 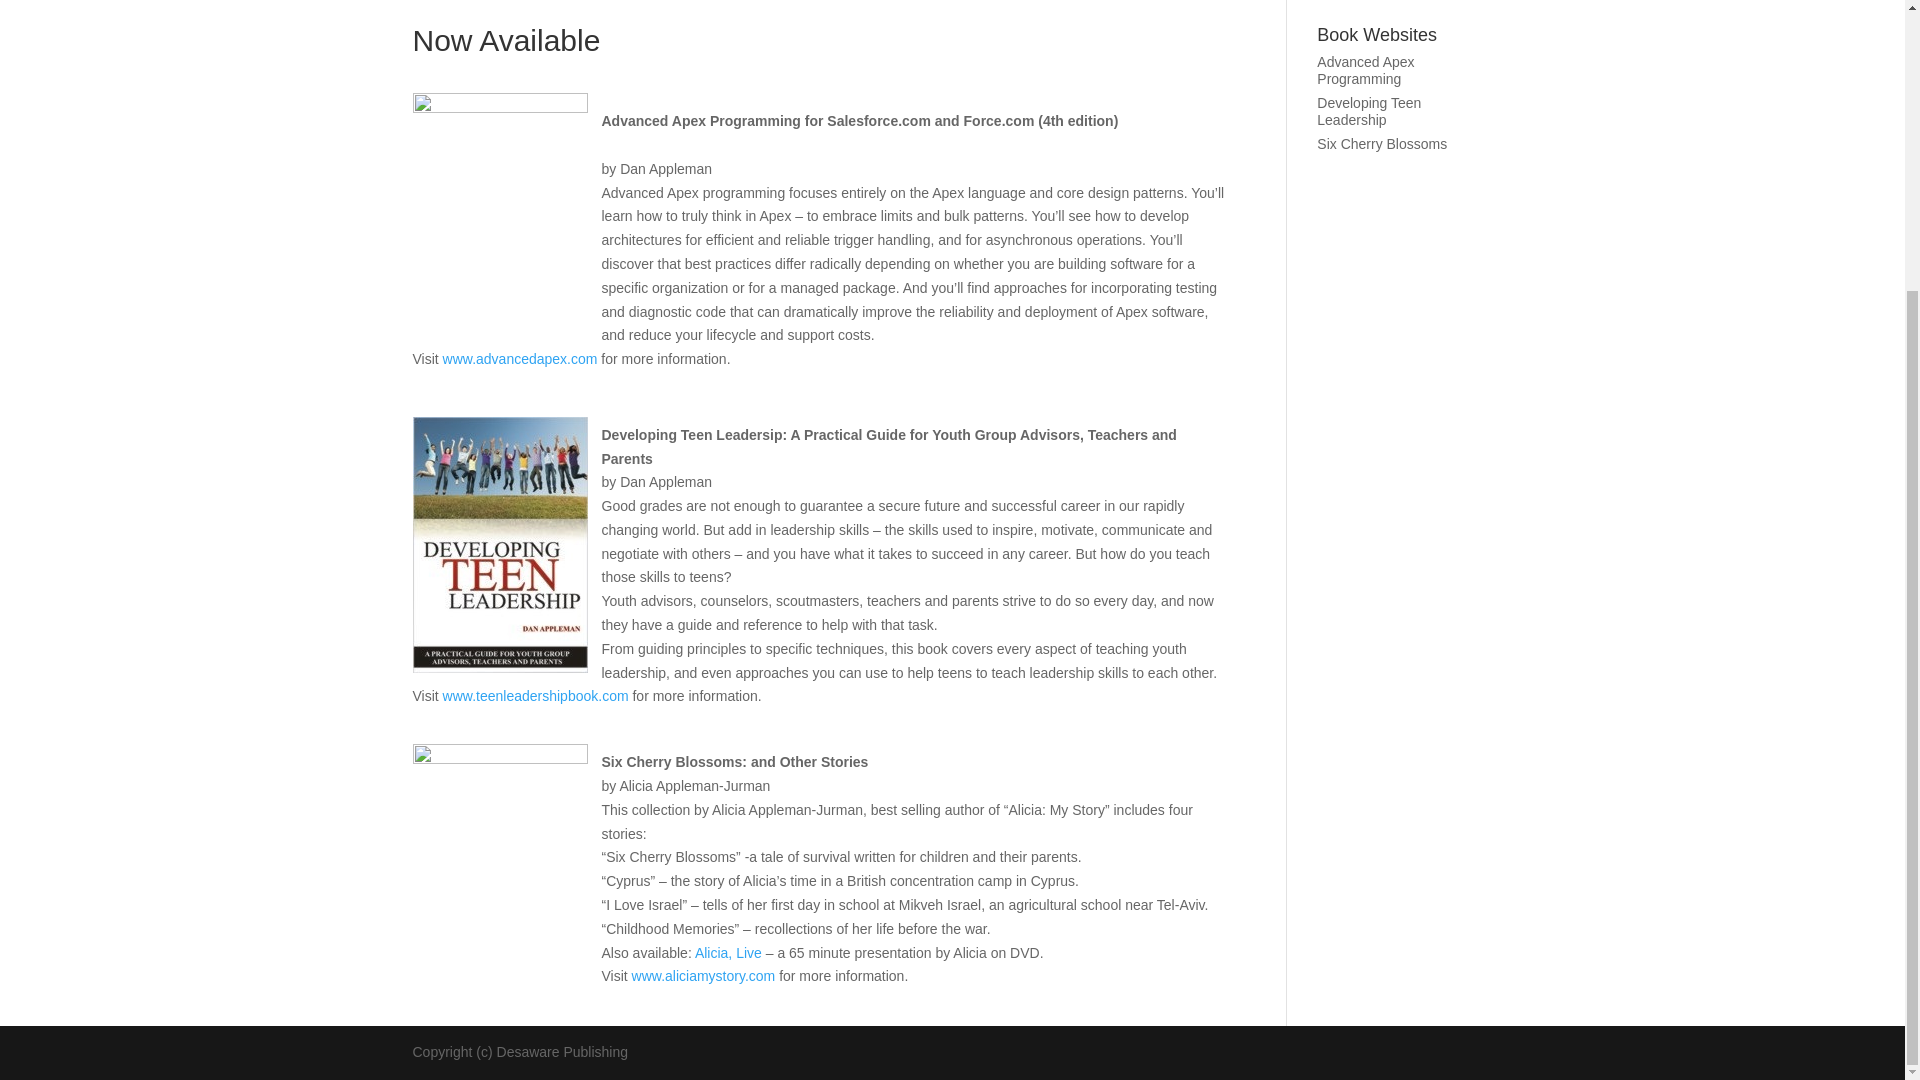 I want to click on Advanced Apex Programming, so click(x=1365, y=70).